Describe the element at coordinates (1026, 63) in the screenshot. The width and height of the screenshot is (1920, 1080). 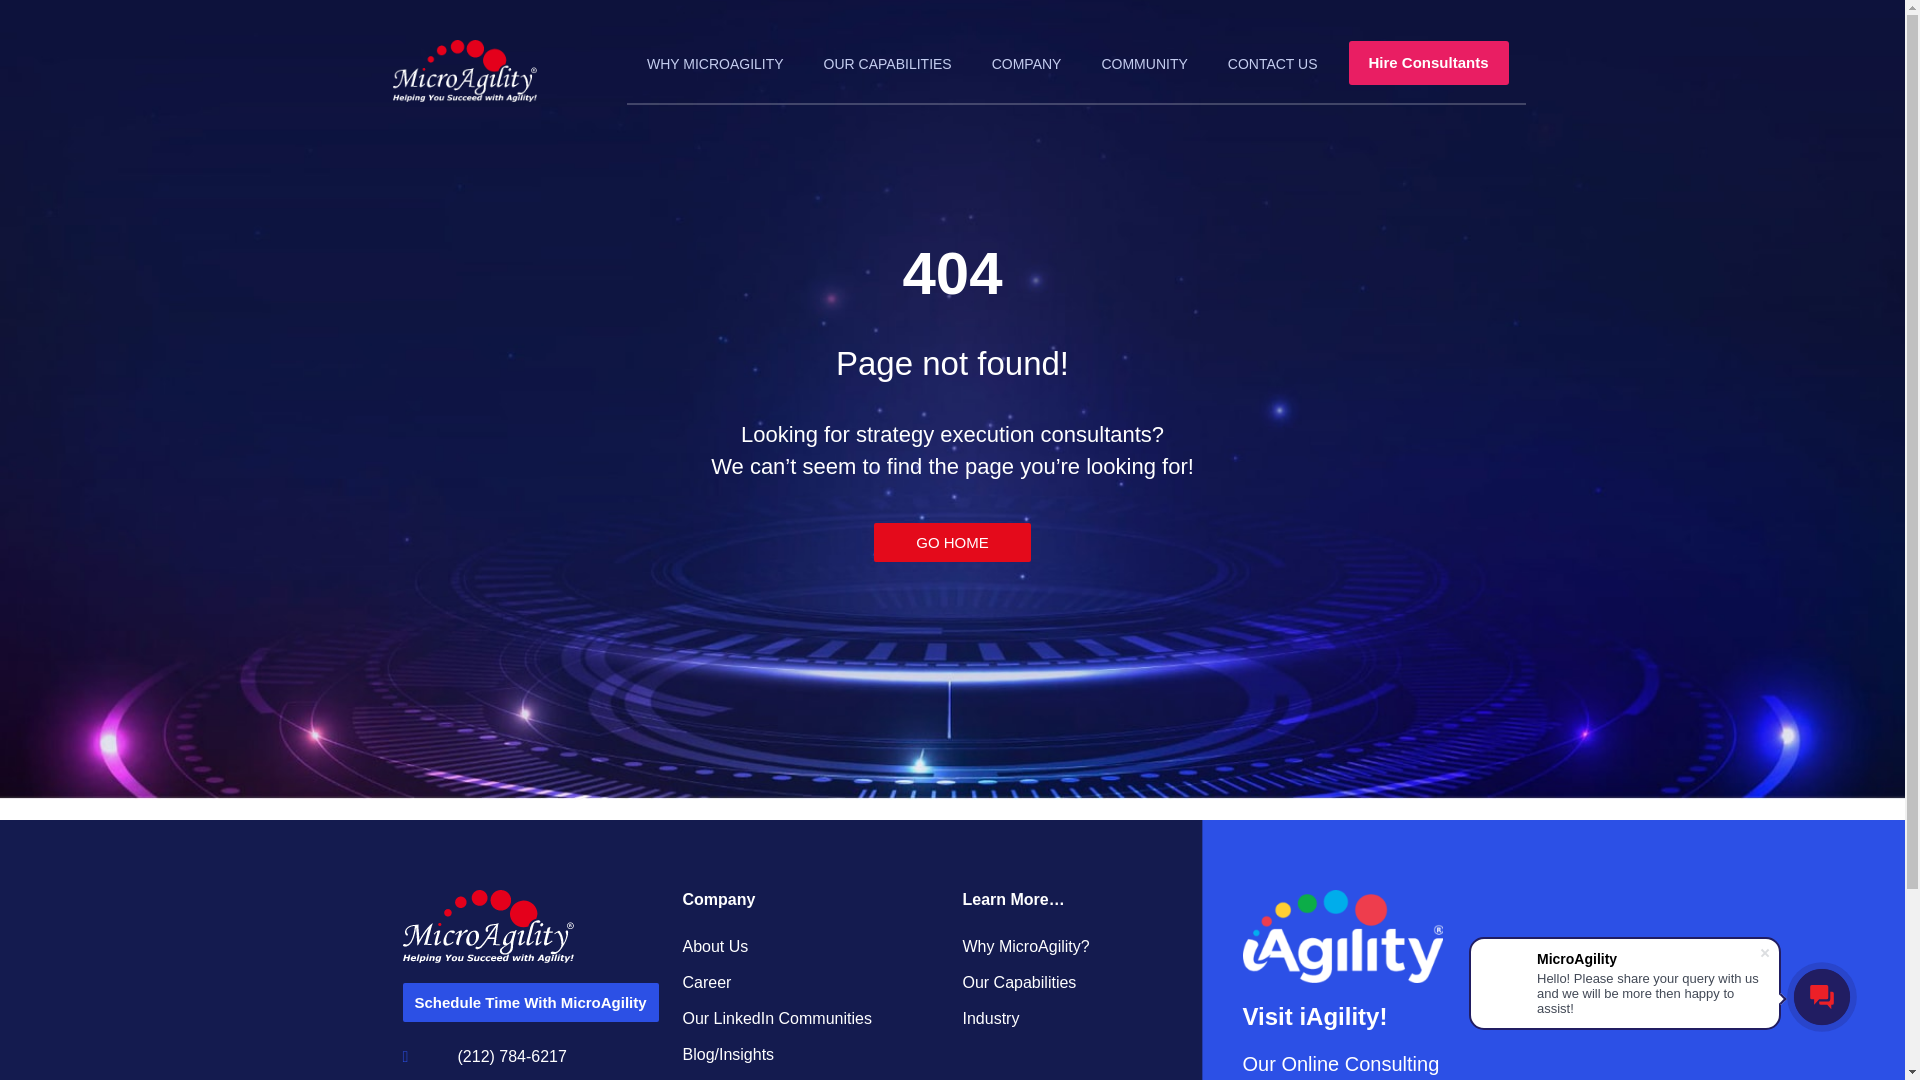
I see `COMPANY` at that location.